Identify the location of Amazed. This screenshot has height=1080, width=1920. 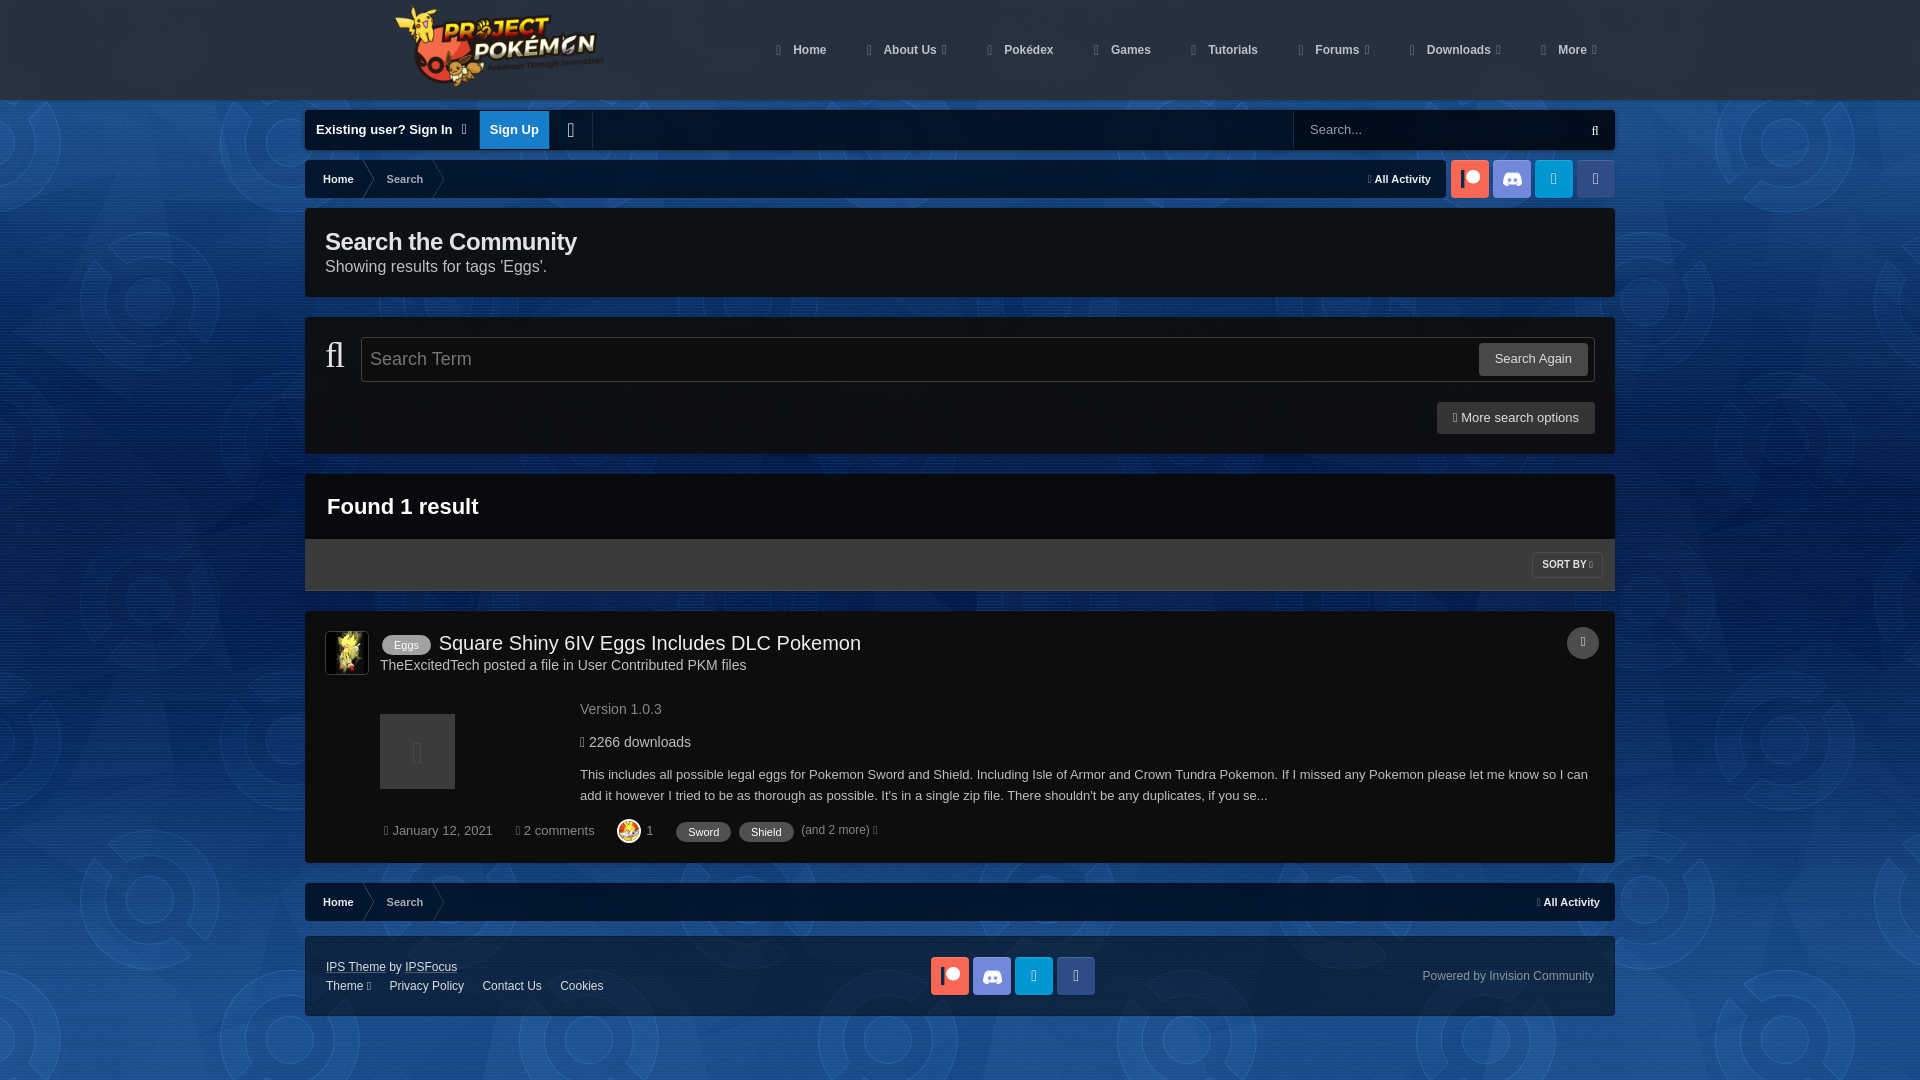
(628, 830).